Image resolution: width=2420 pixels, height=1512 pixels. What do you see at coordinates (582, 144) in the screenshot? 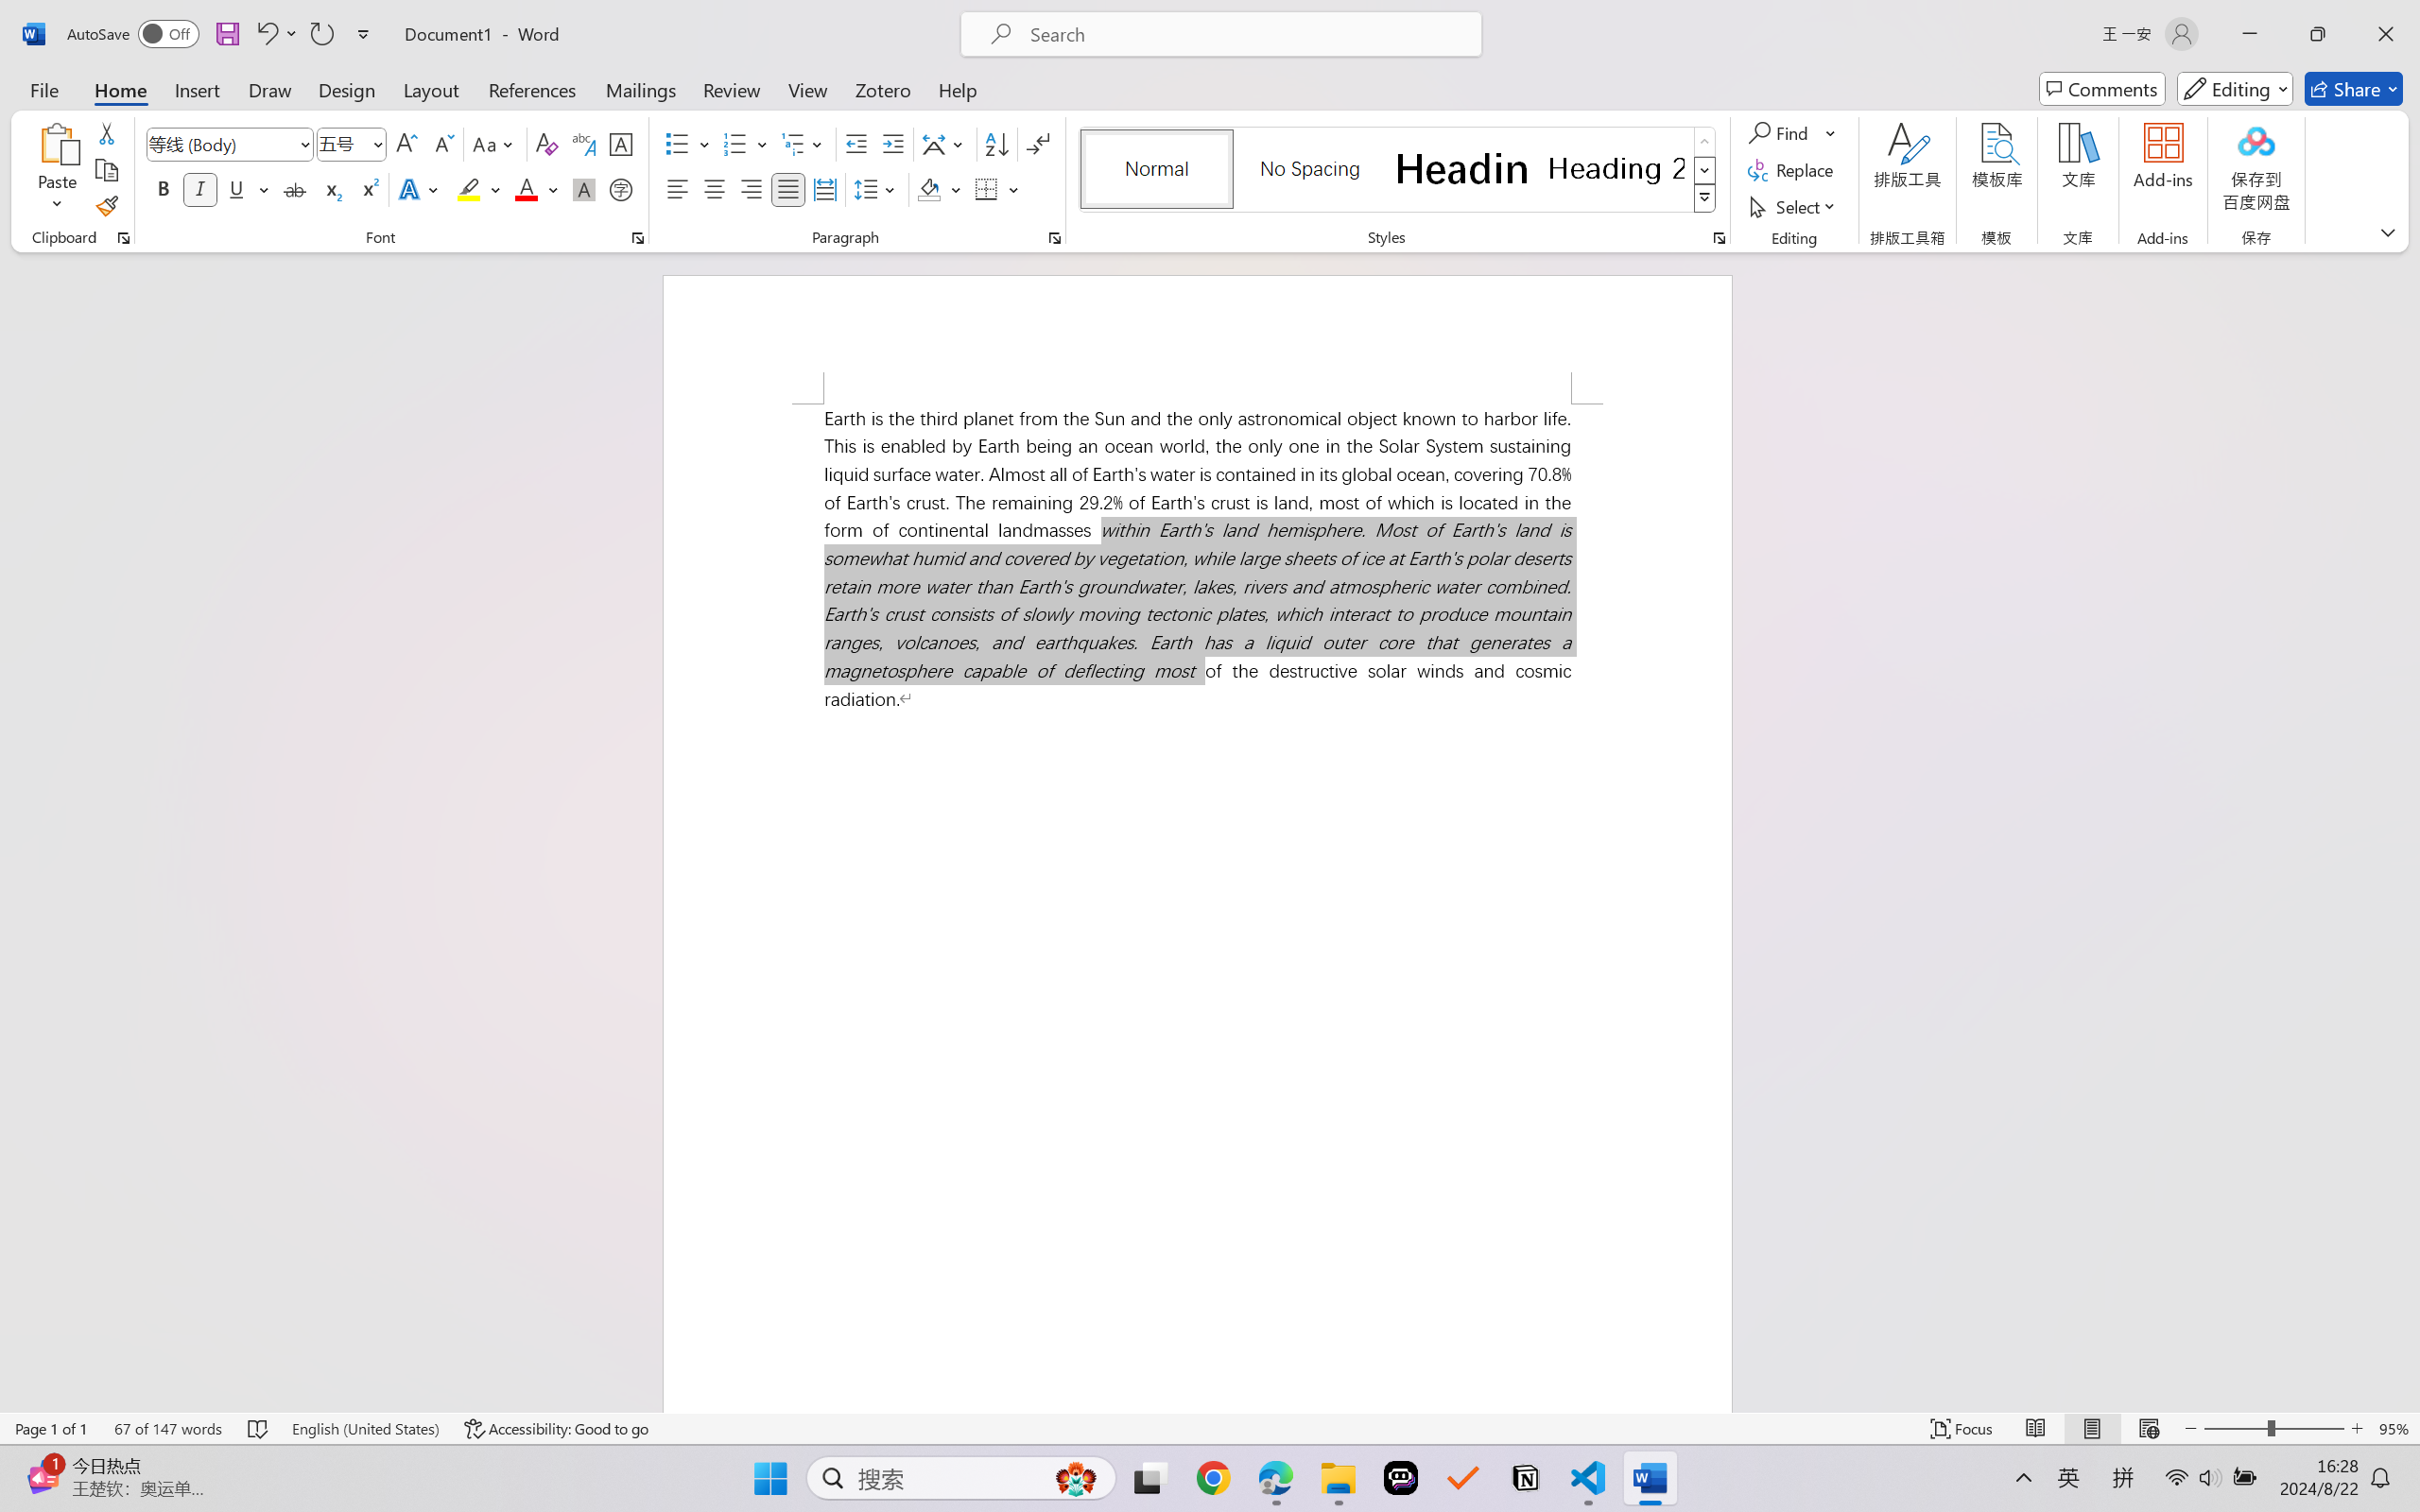
I see `Phonetic Guide...` at bounding box center [582, 144].